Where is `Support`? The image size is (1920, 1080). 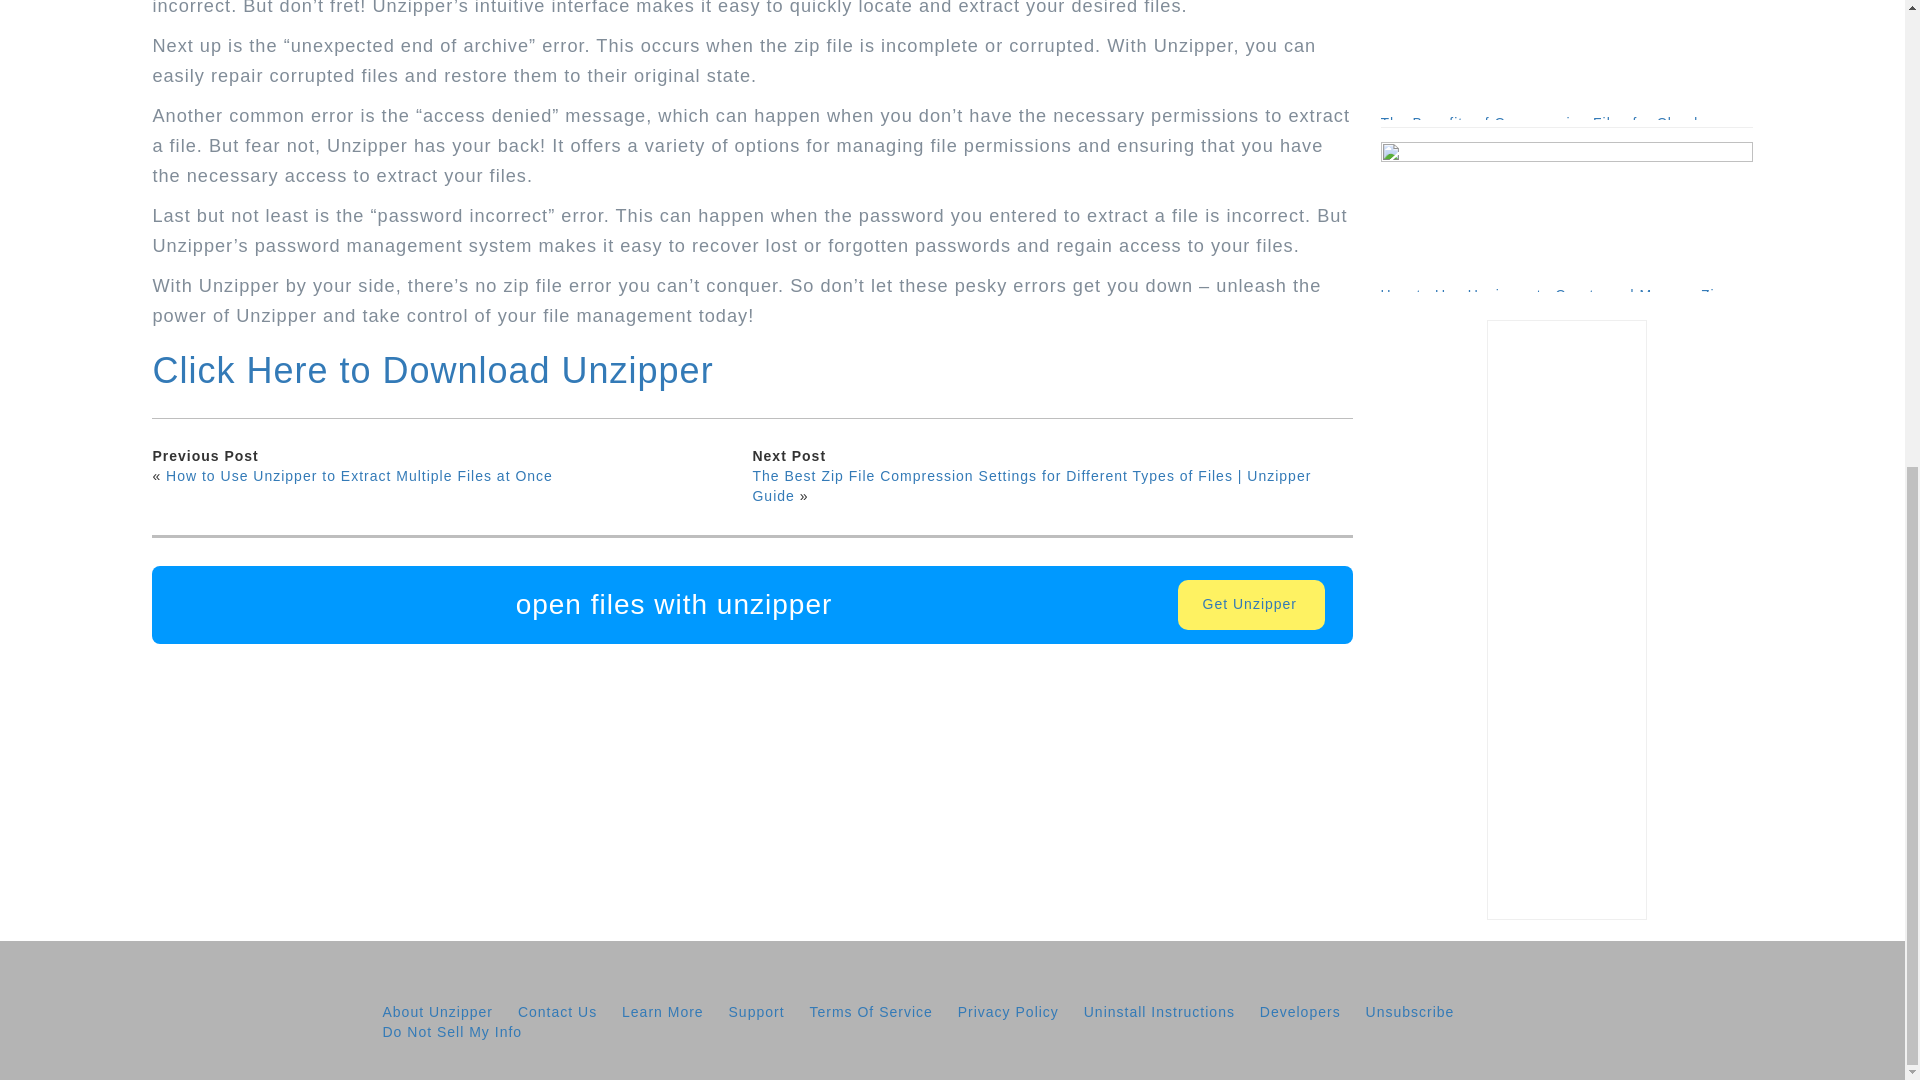
Support is located at coordinates (757, 1012).